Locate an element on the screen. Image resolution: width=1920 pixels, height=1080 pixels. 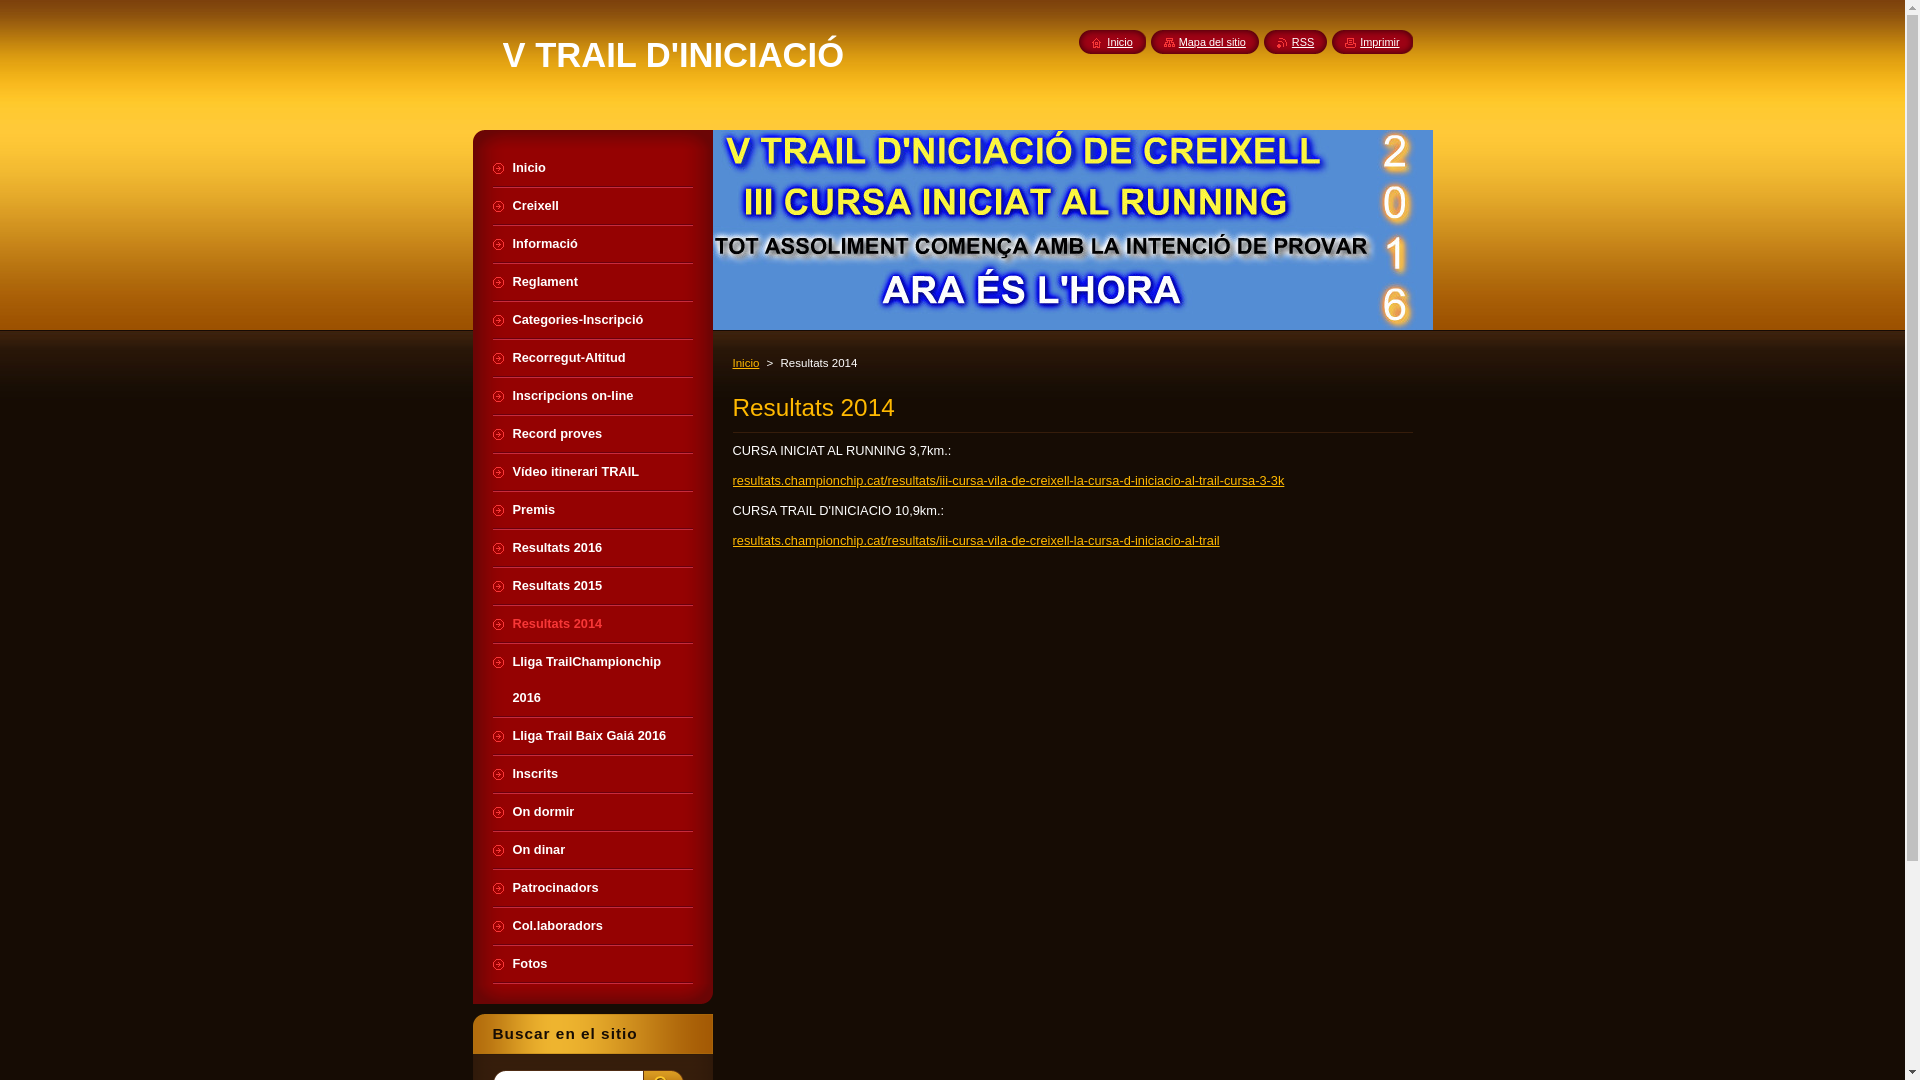
Col.laboradors is located at coordinates (592, 926).